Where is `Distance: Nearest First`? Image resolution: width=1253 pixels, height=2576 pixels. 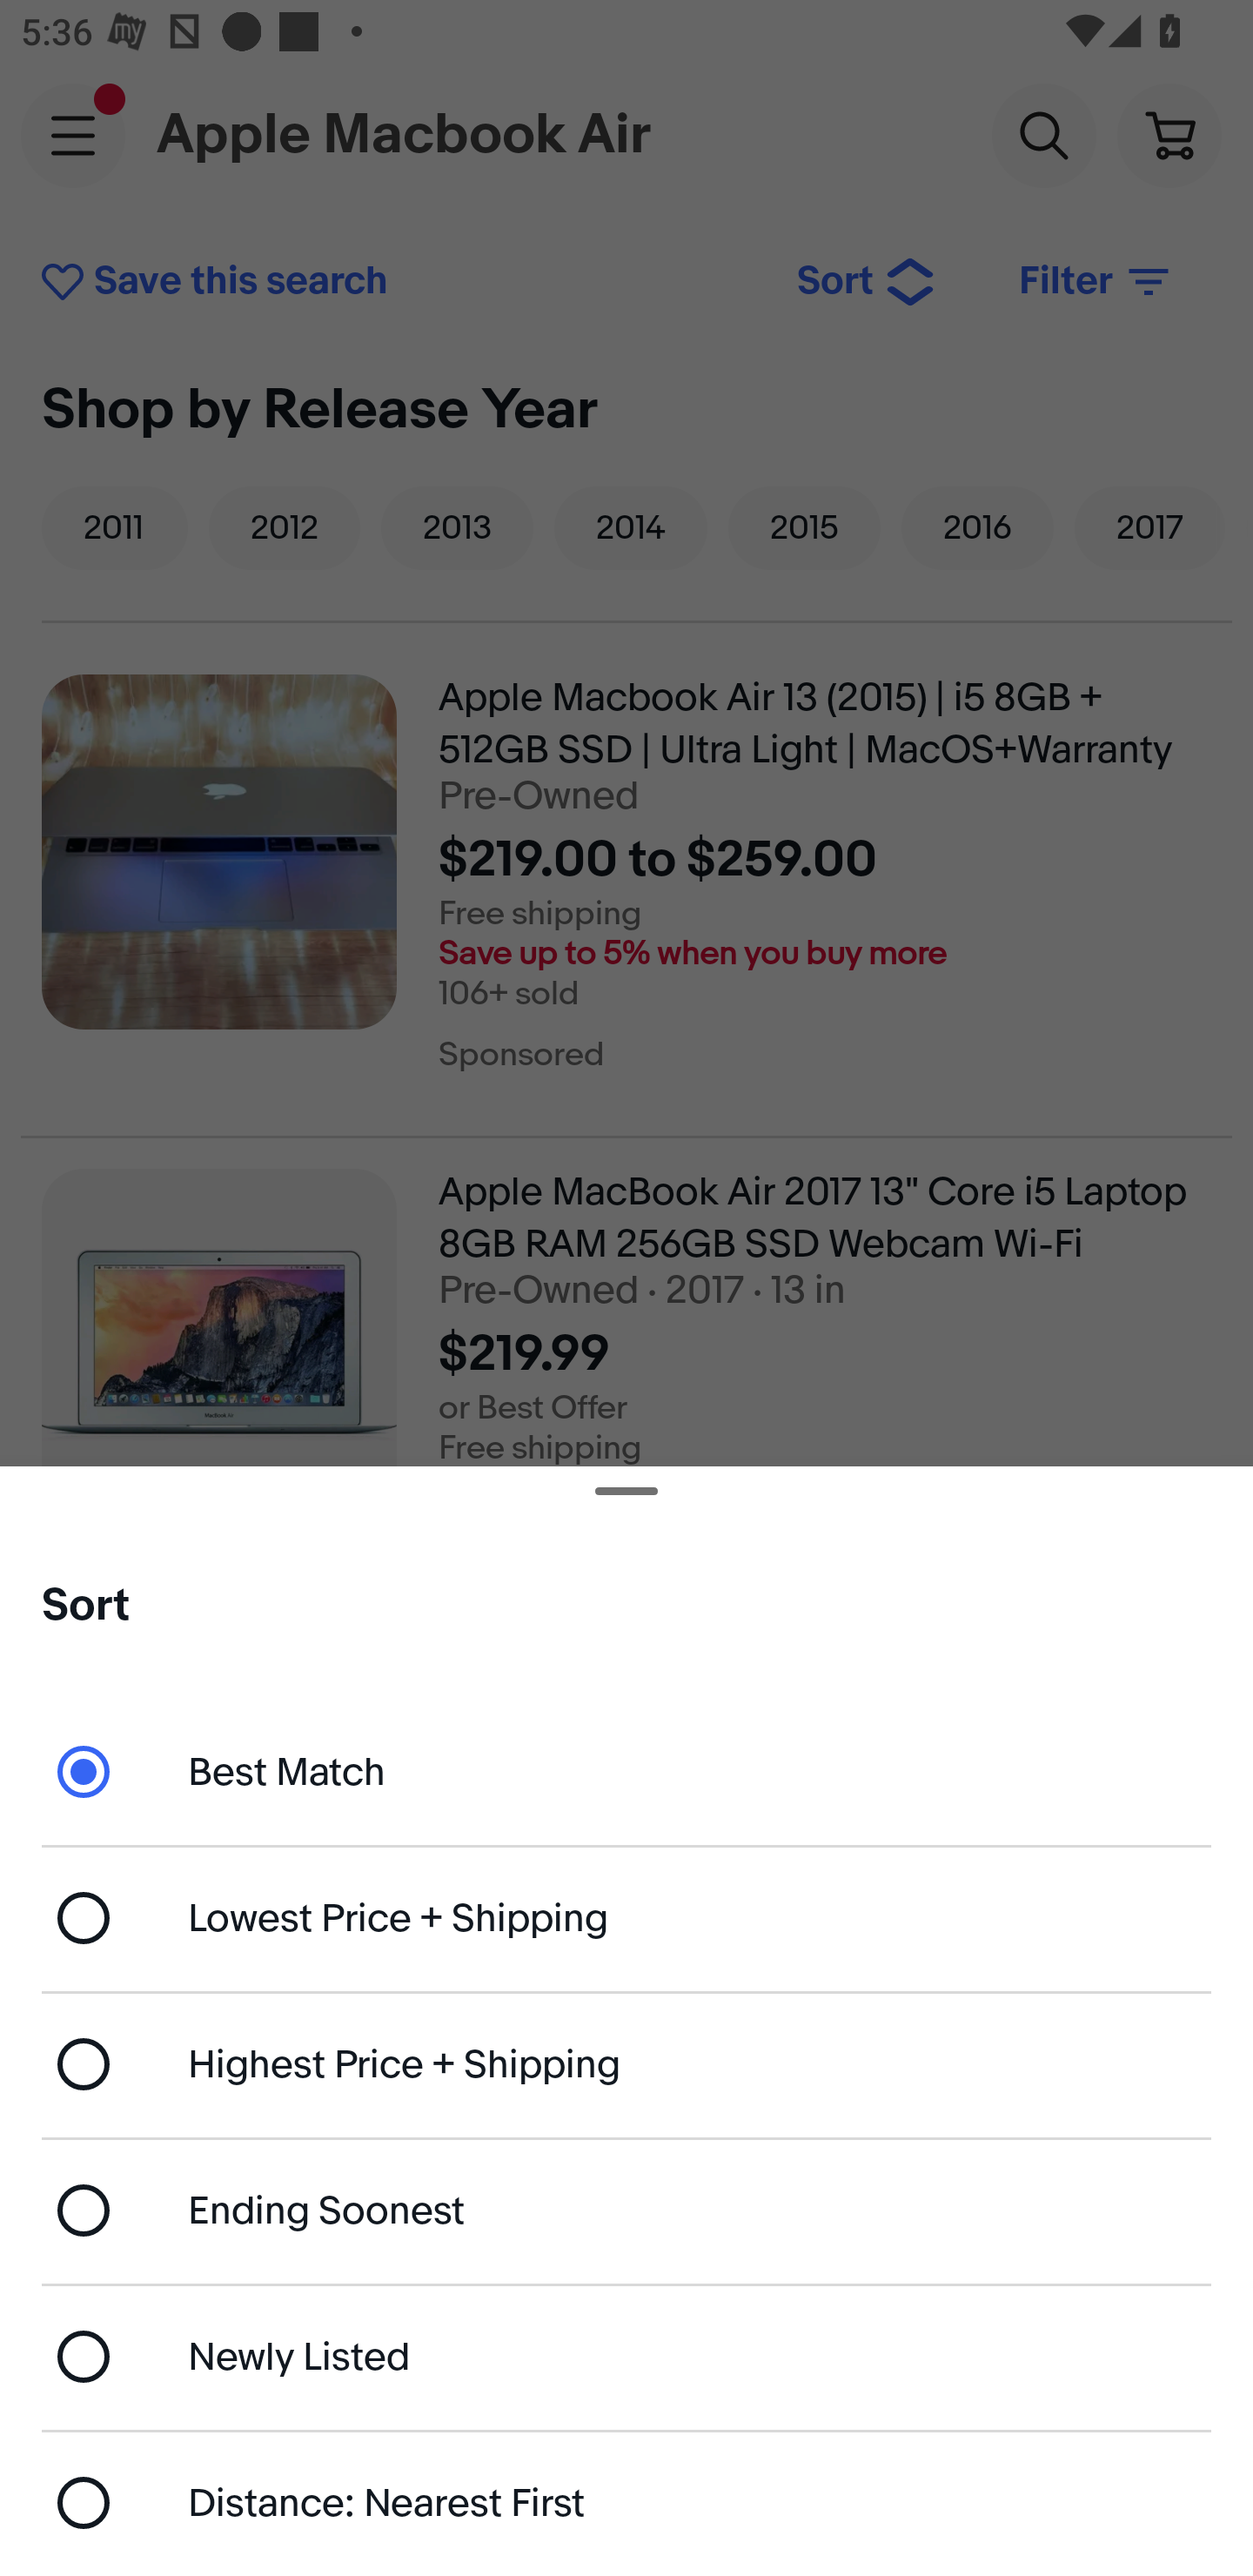
Distance: Nearest First is located at coordinates (626, 2503).